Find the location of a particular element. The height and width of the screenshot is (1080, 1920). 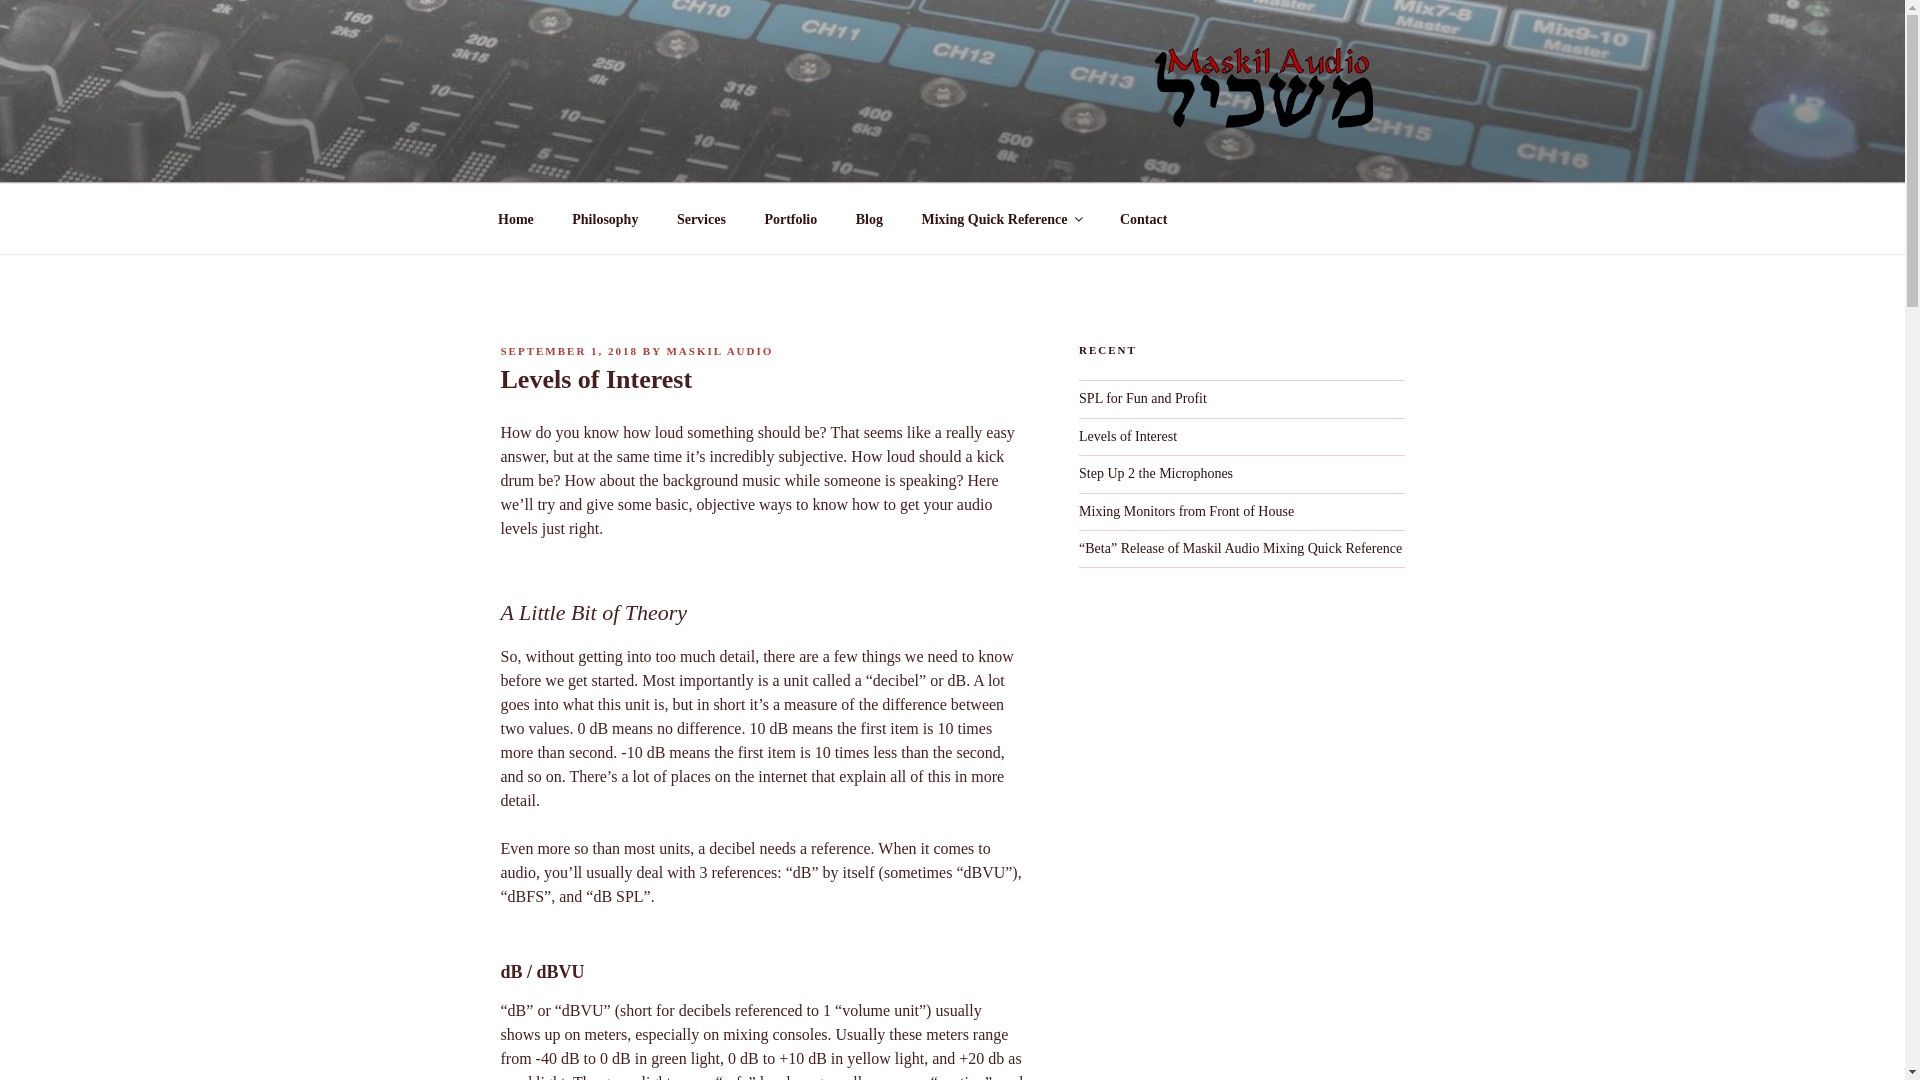

Portfolio is located at coordinates (790, 218).